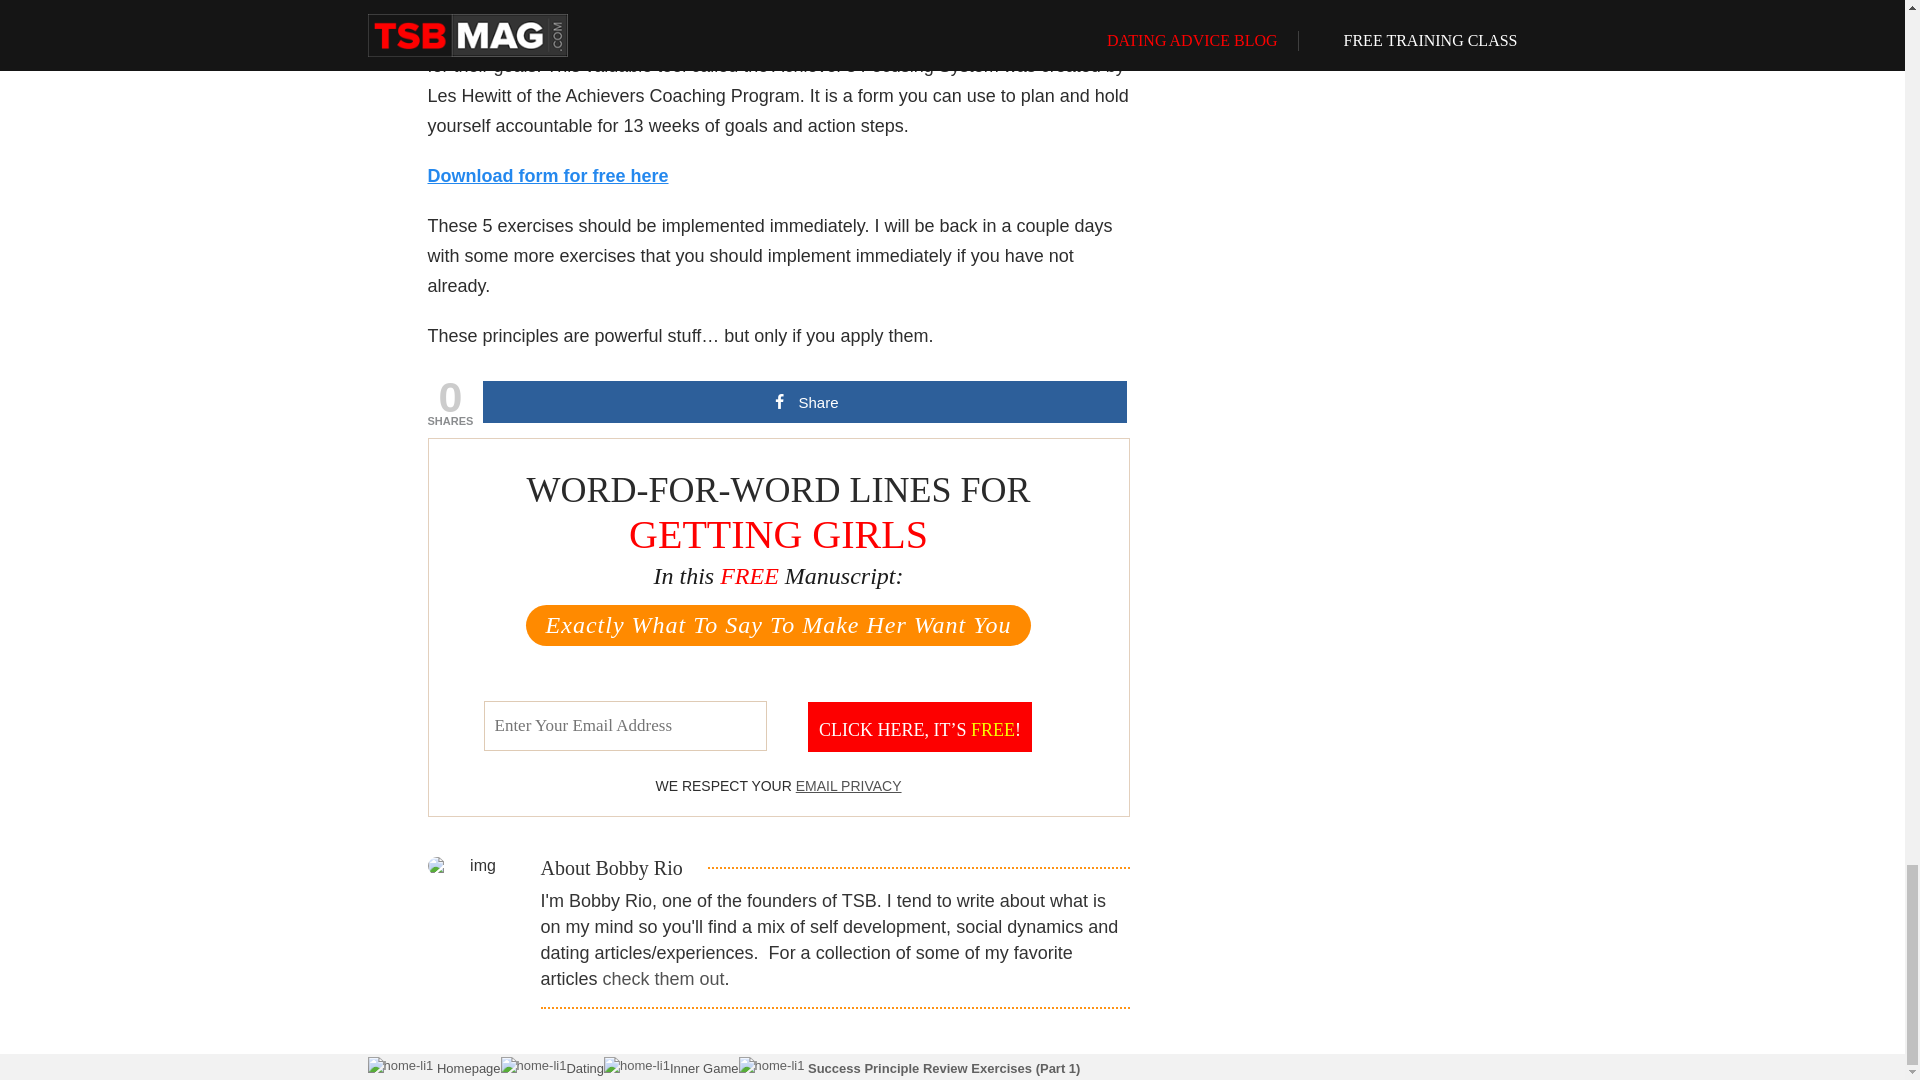  Describe the element at coordinates (804, 402) in the screenshot. I see `Share` at that location.